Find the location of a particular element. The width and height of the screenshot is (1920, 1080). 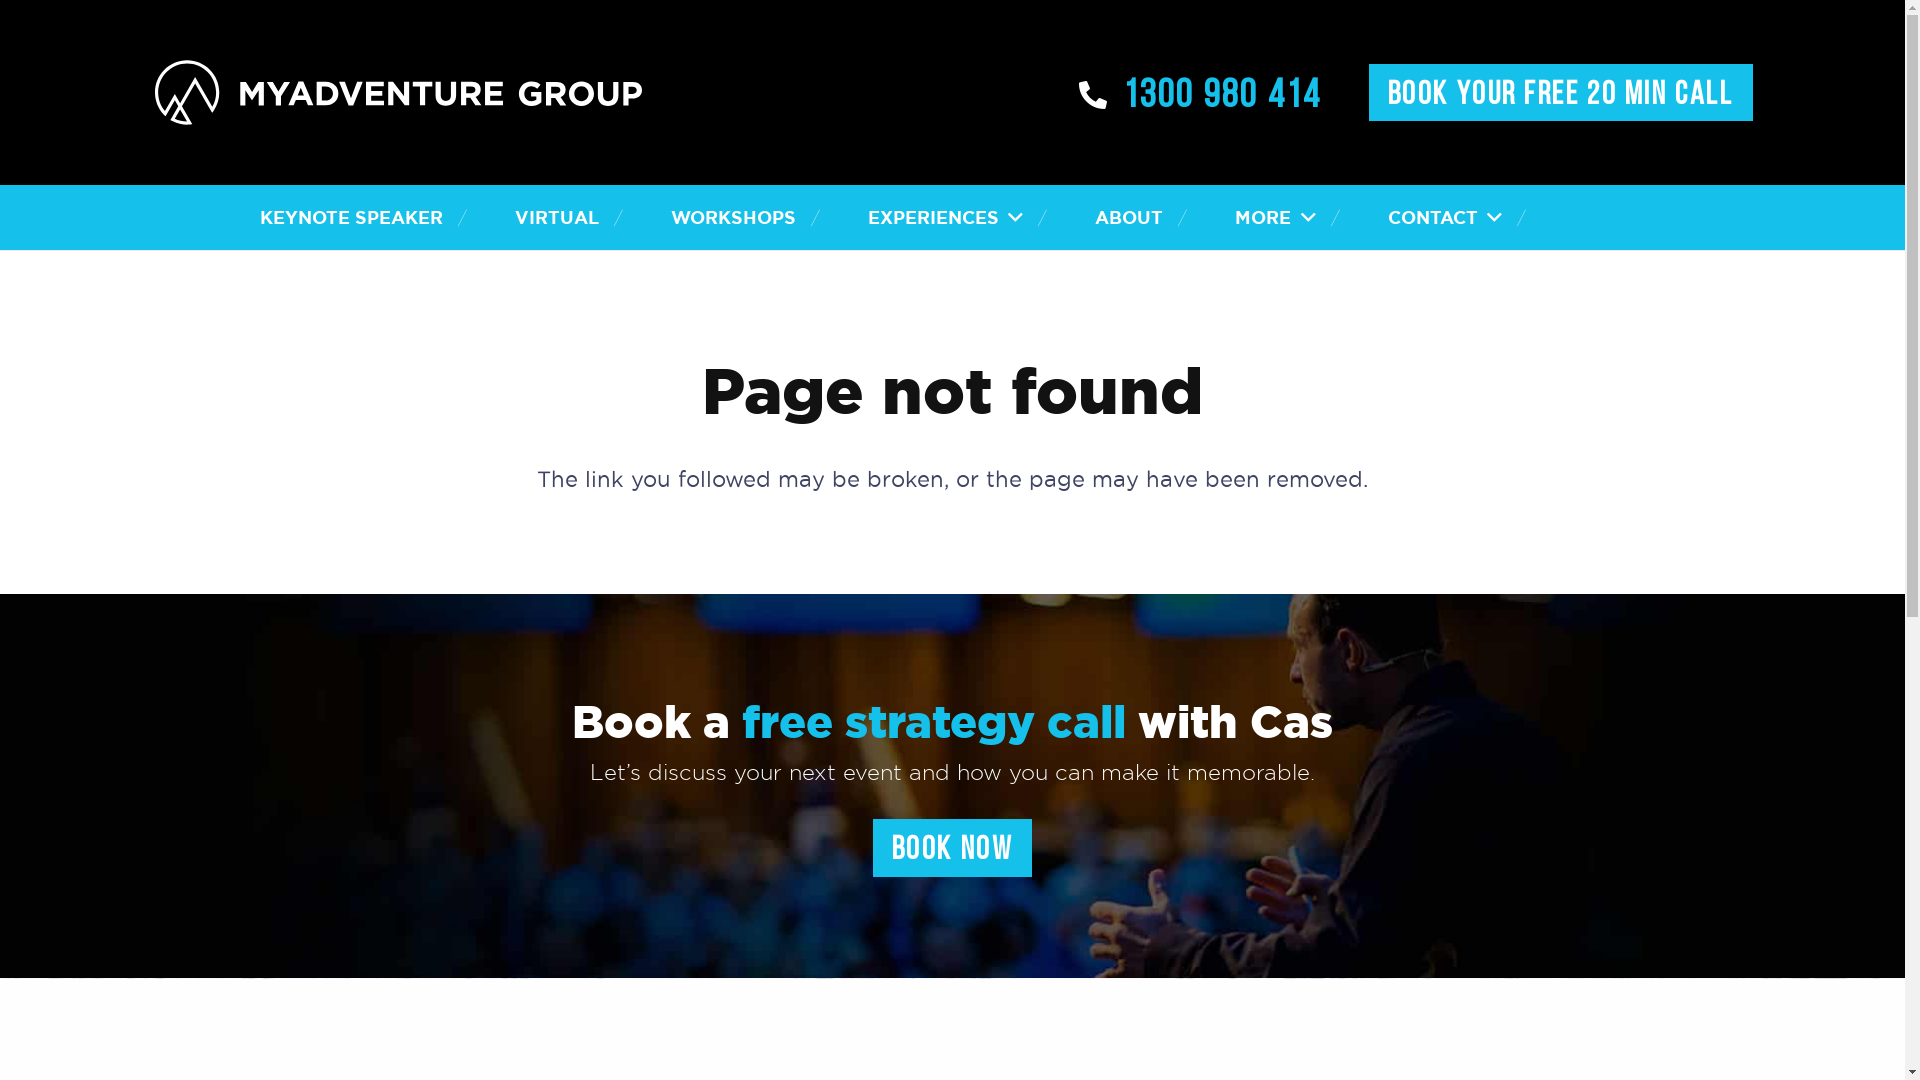

MORE is located at coordinates (1275, 218).